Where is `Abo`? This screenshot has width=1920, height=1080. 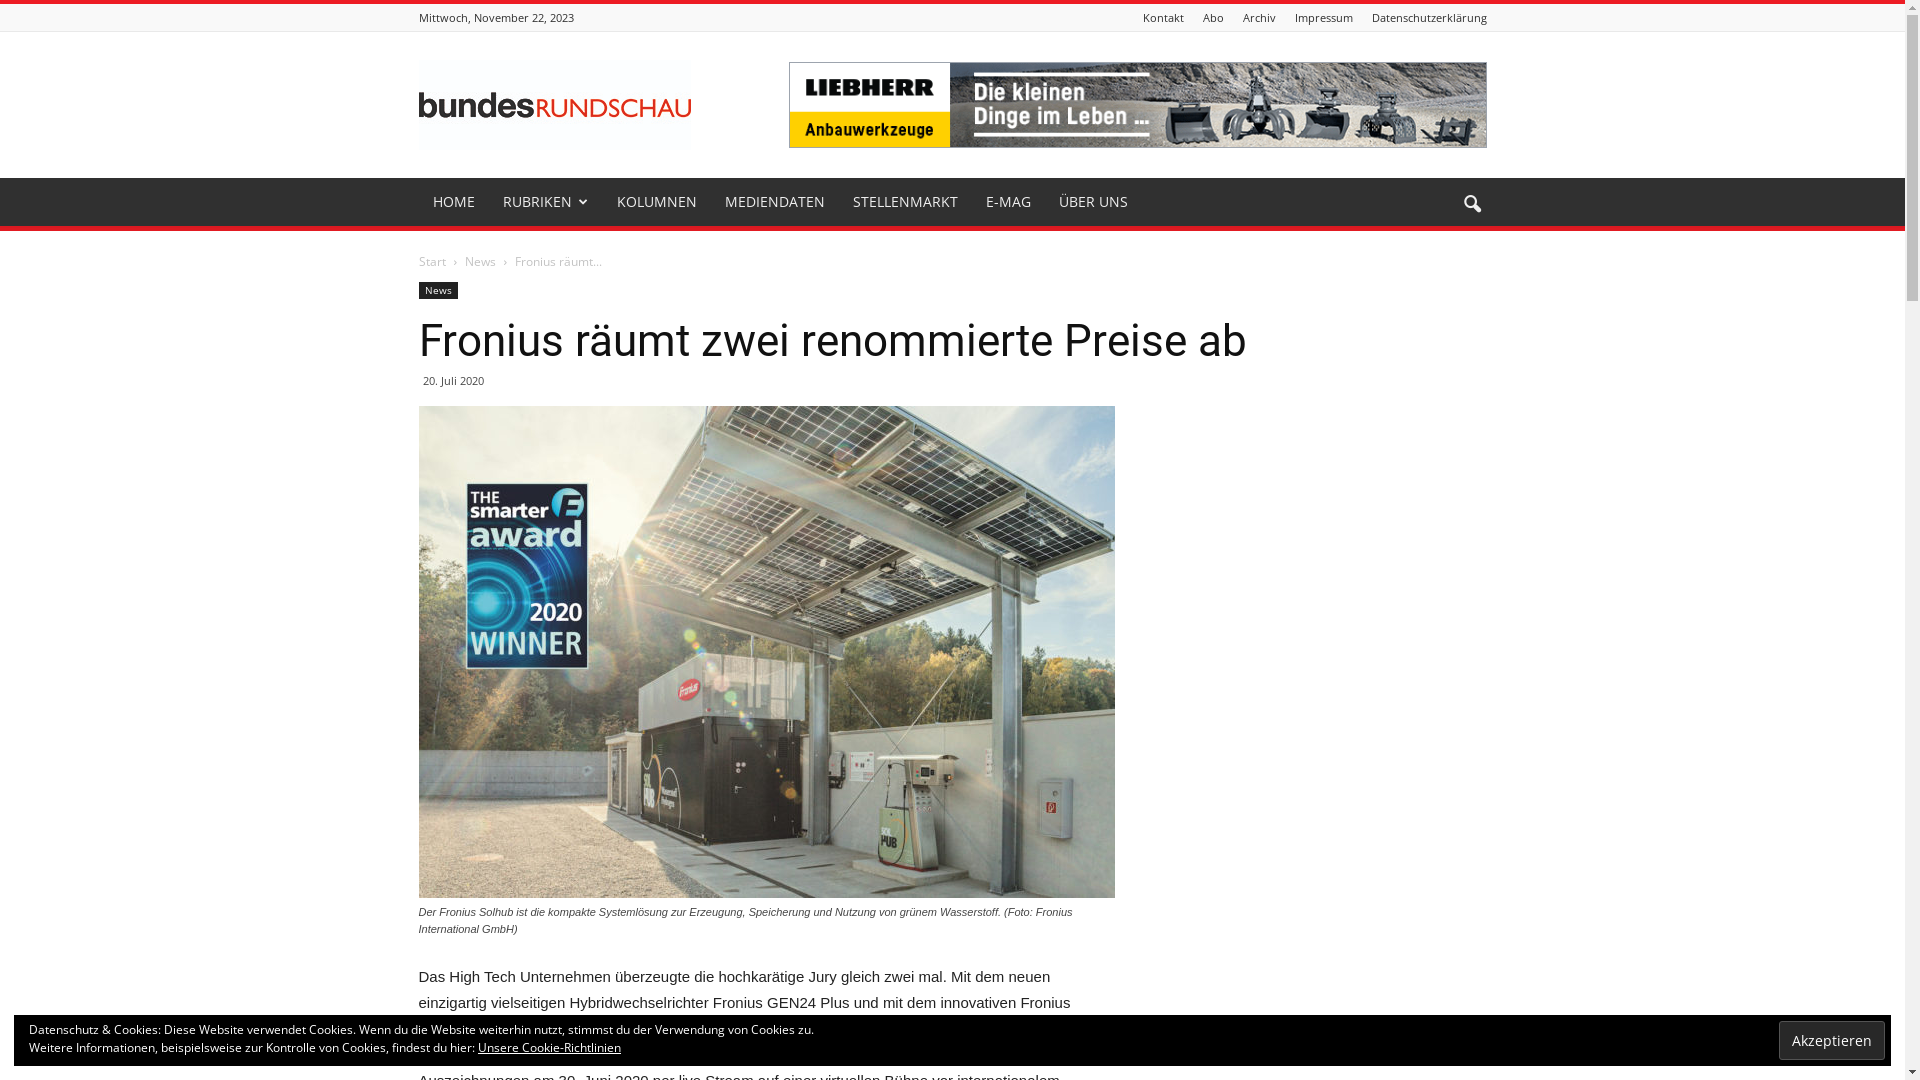 Abo is located at coordinates (1212, 18).